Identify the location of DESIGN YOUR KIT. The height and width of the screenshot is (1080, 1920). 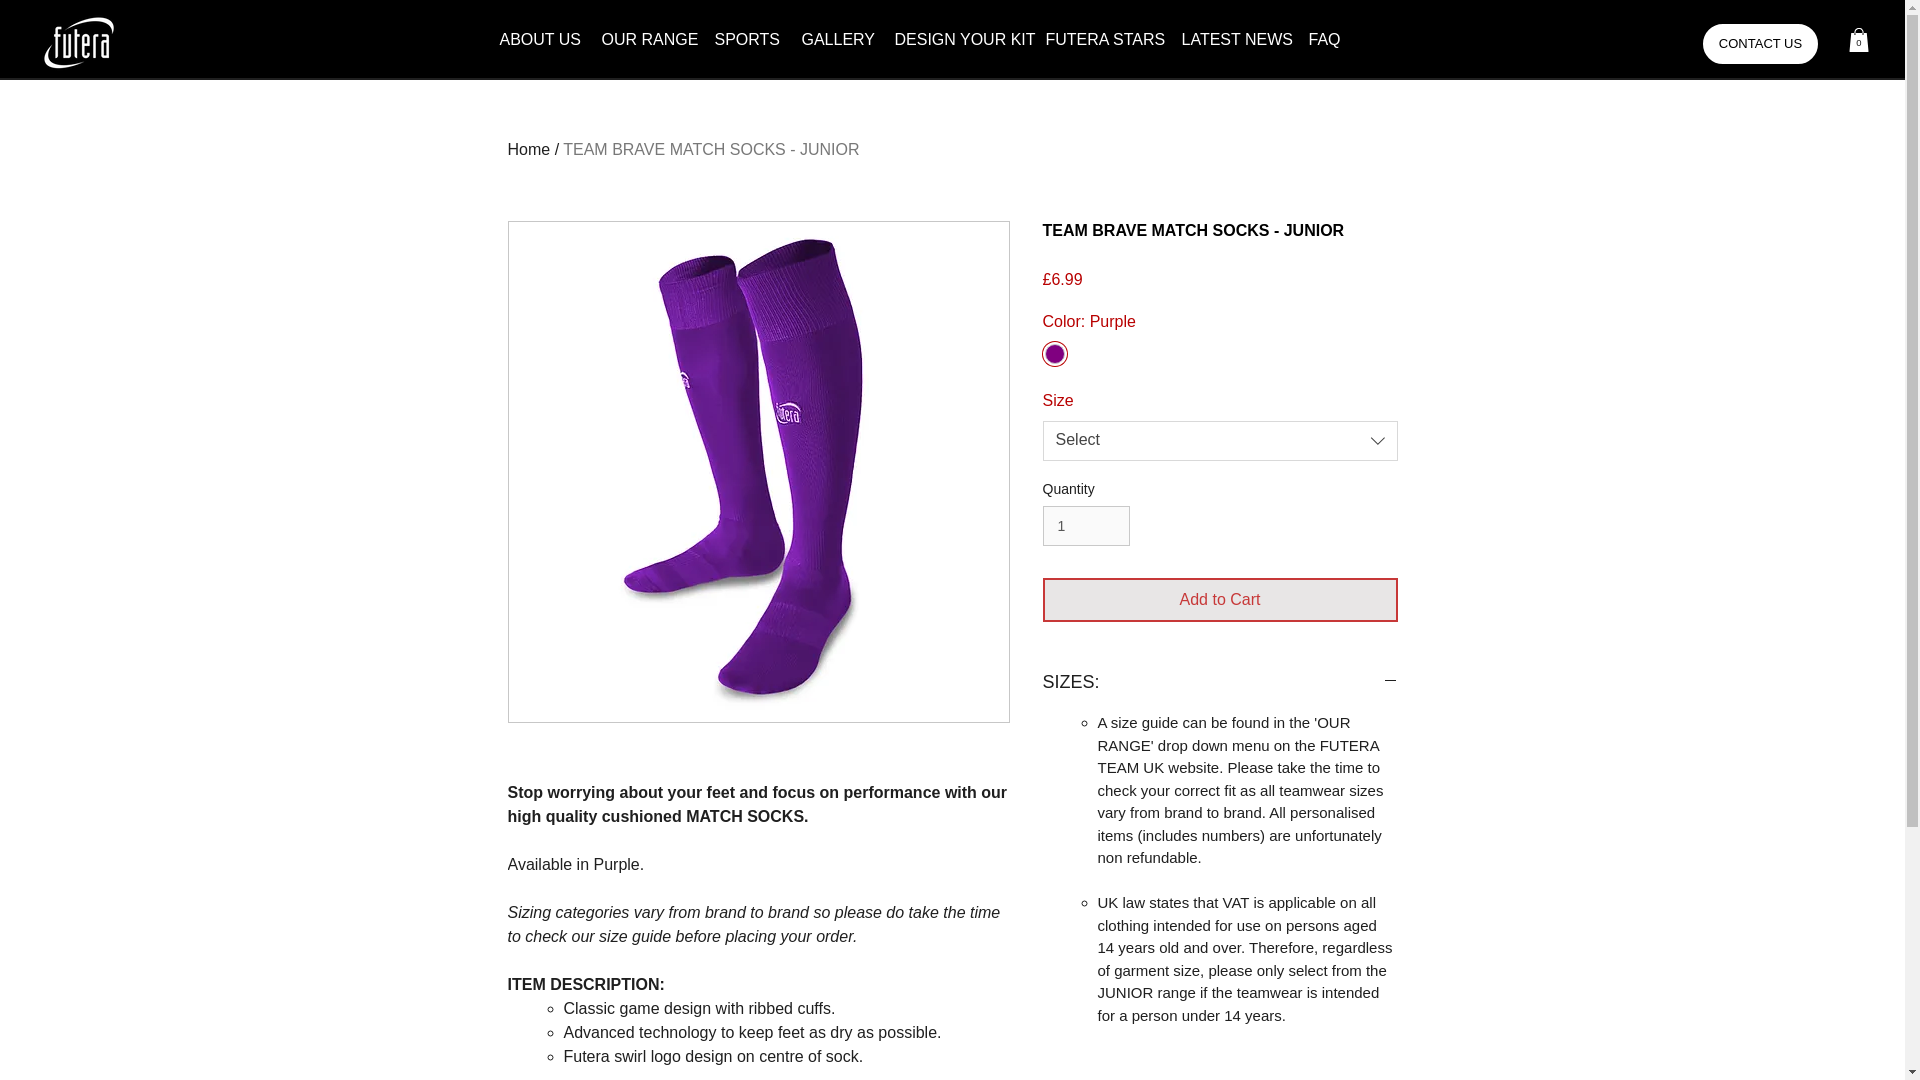
(955, 40).